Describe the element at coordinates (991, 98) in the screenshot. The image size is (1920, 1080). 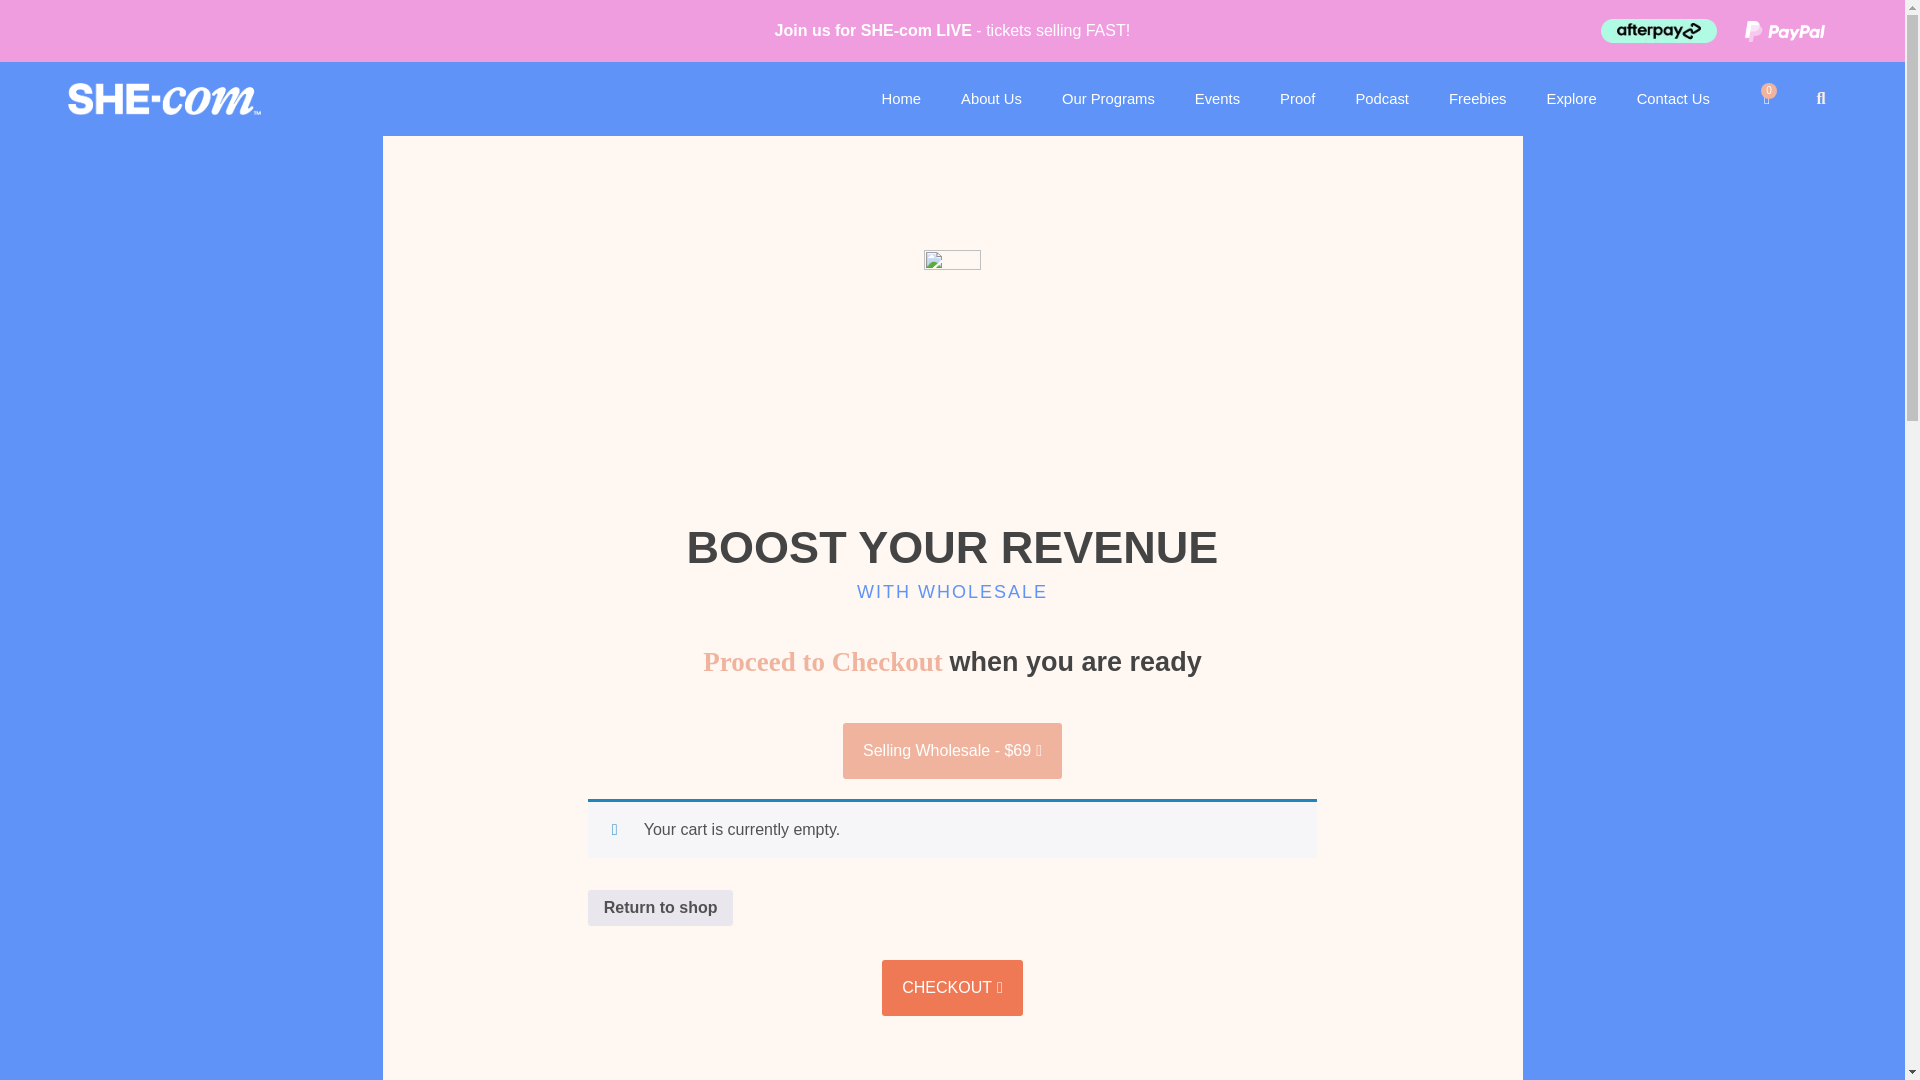
I see `About Us` at that location.